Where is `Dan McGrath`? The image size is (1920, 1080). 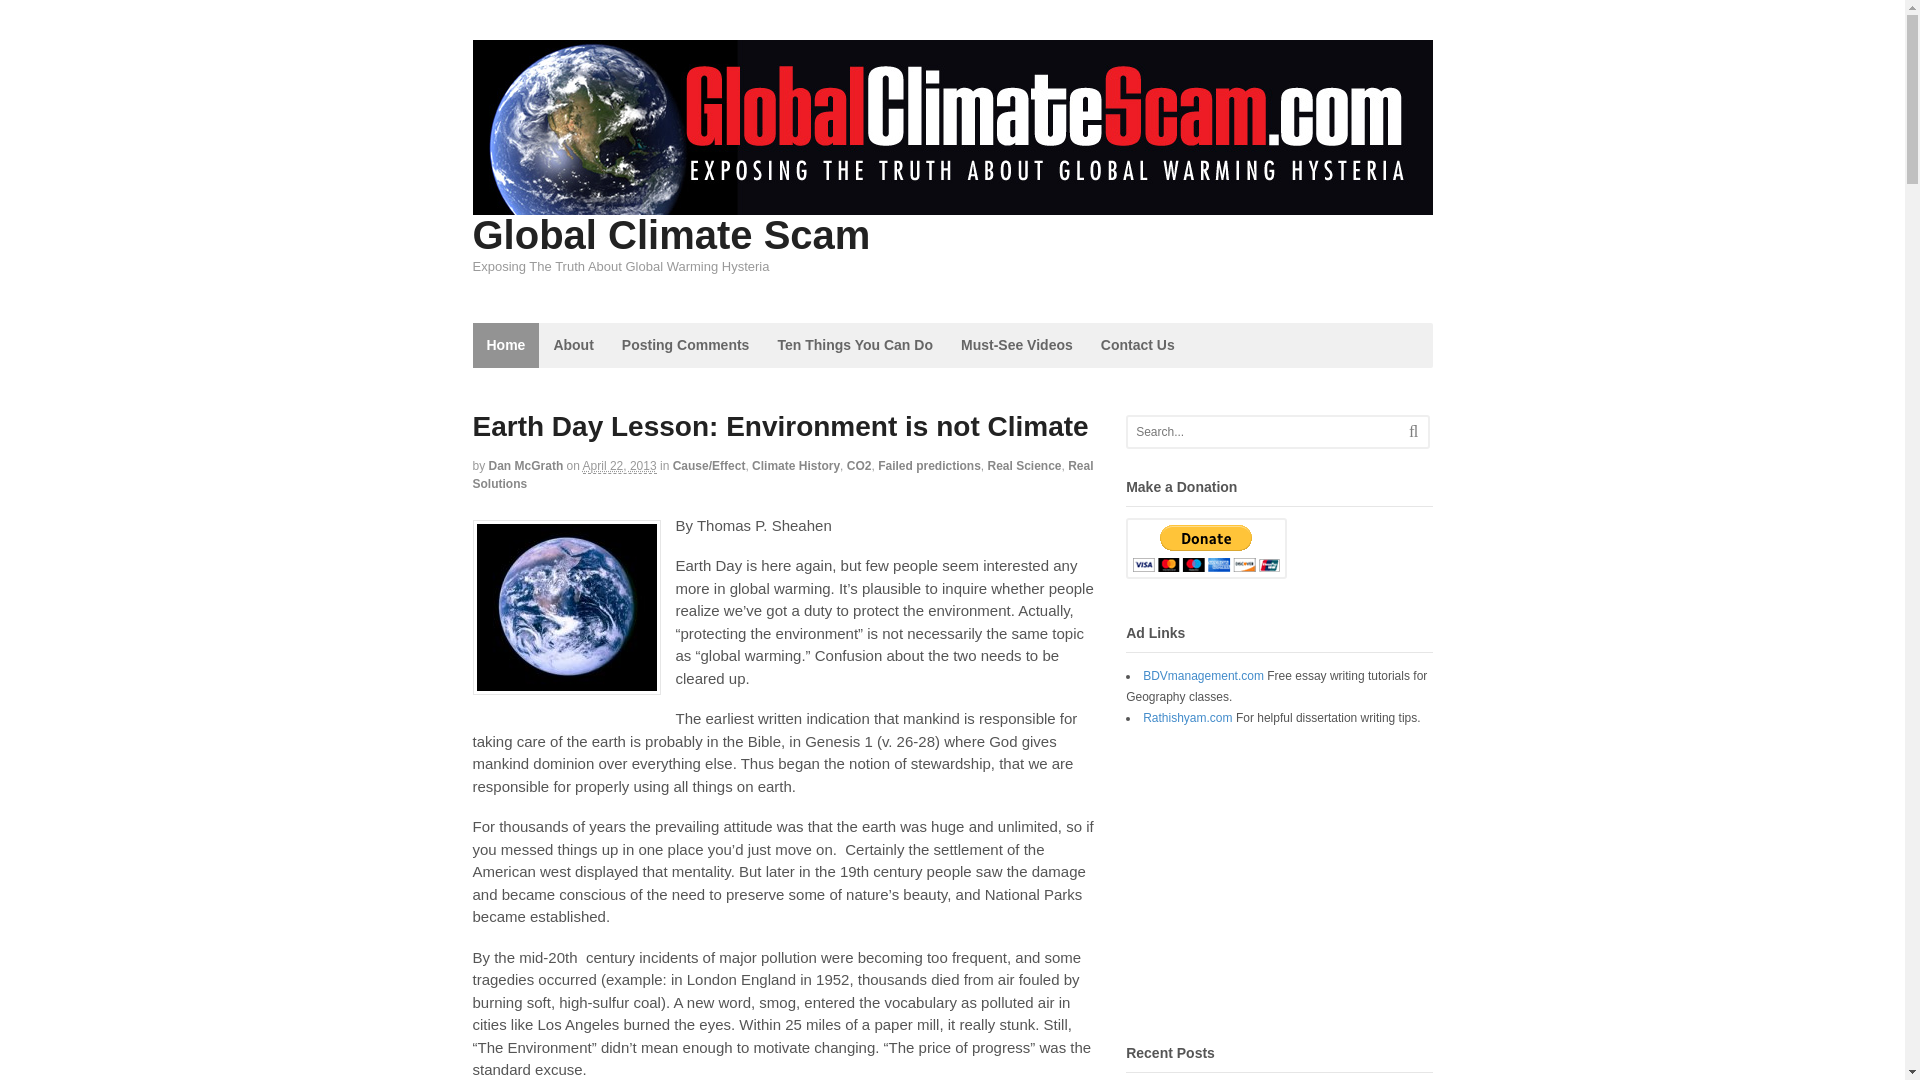
Dan McGrath is located at coordinates (526, 466).